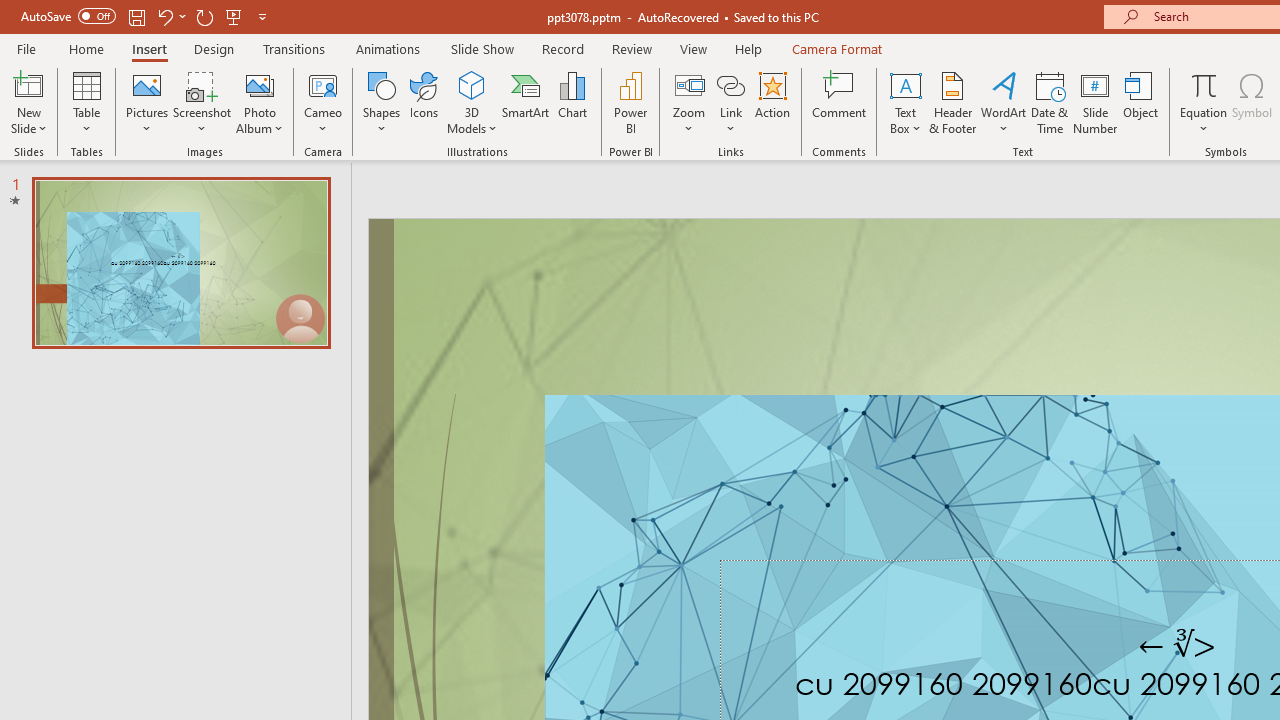 This screenshot has width=1280, height=720. I want to click on Pictures, so click(148, 102).